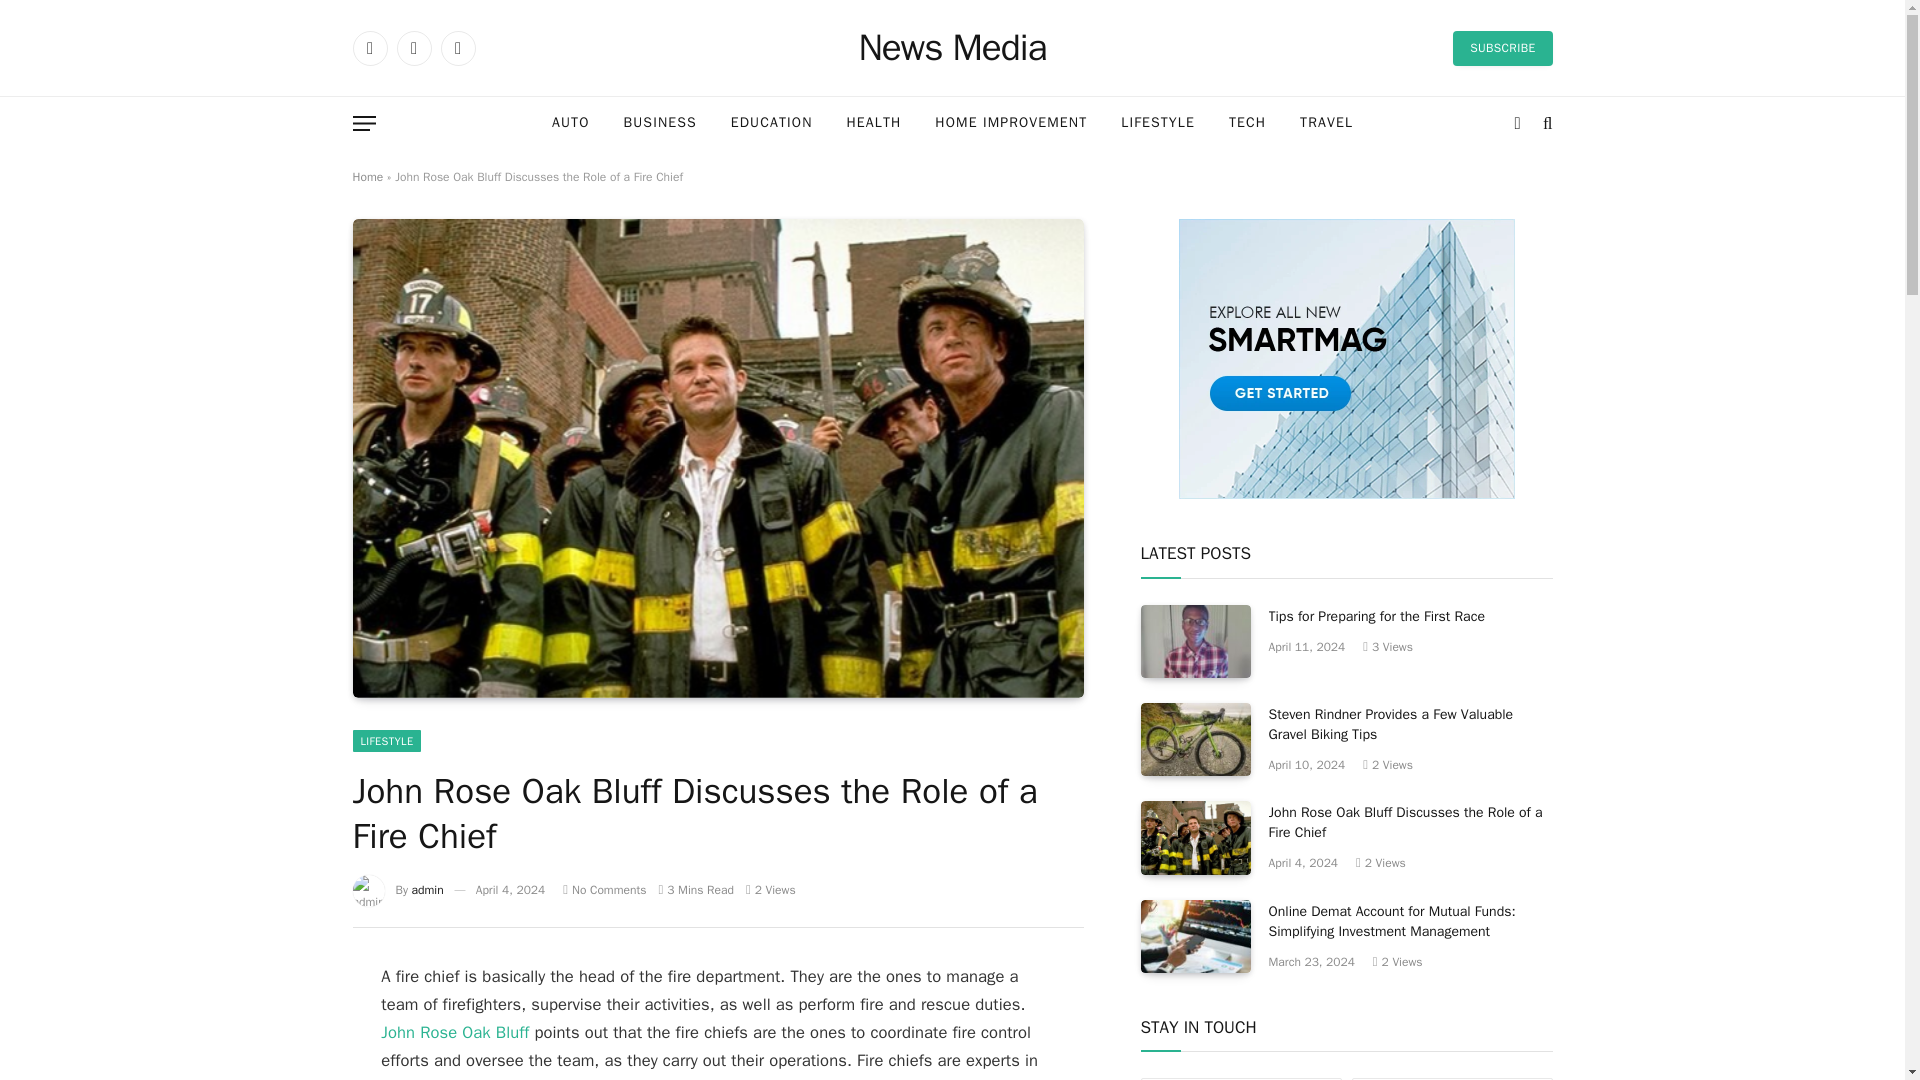  I want to click on Home, so click(366, 176).